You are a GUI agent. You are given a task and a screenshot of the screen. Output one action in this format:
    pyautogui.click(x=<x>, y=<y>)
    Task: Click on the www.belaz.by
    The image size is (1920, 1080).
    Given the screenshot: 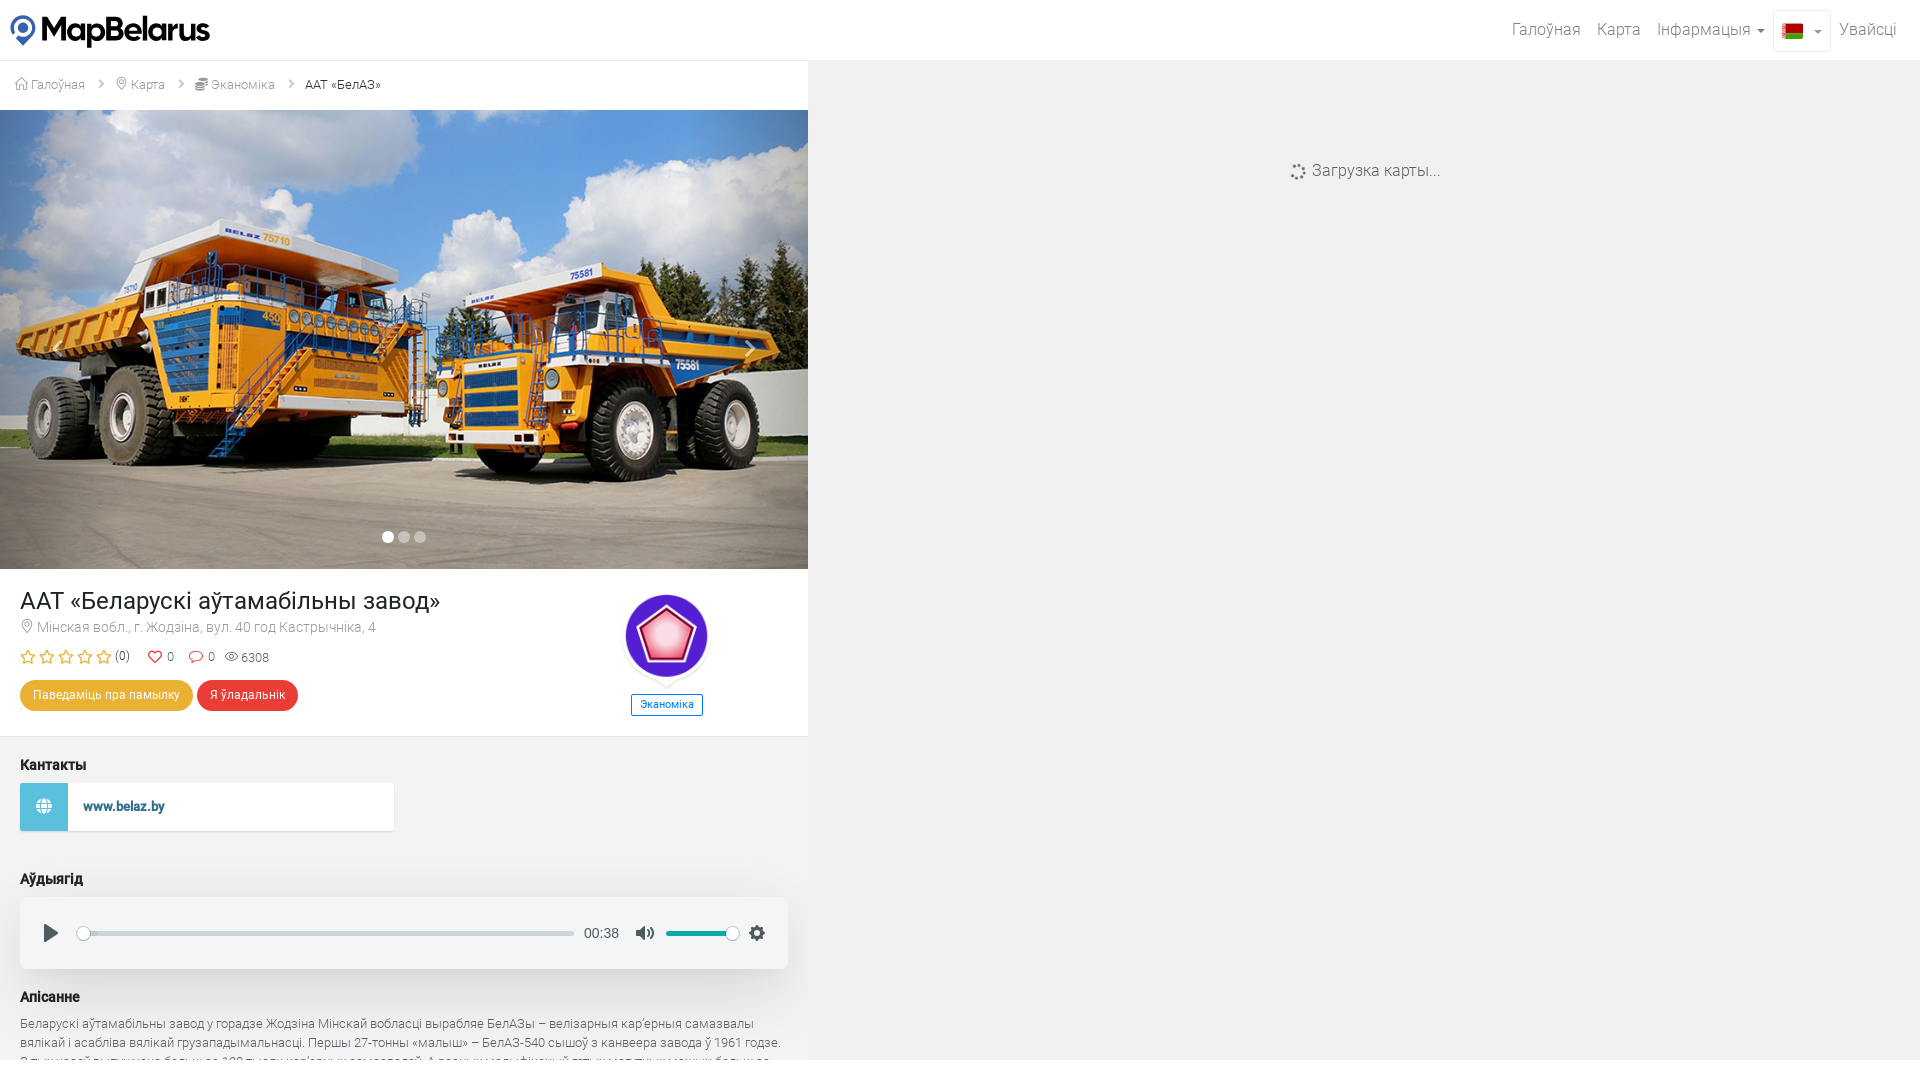 What is the action you would take?
    pyautogui.click(x=207, y=808)
    